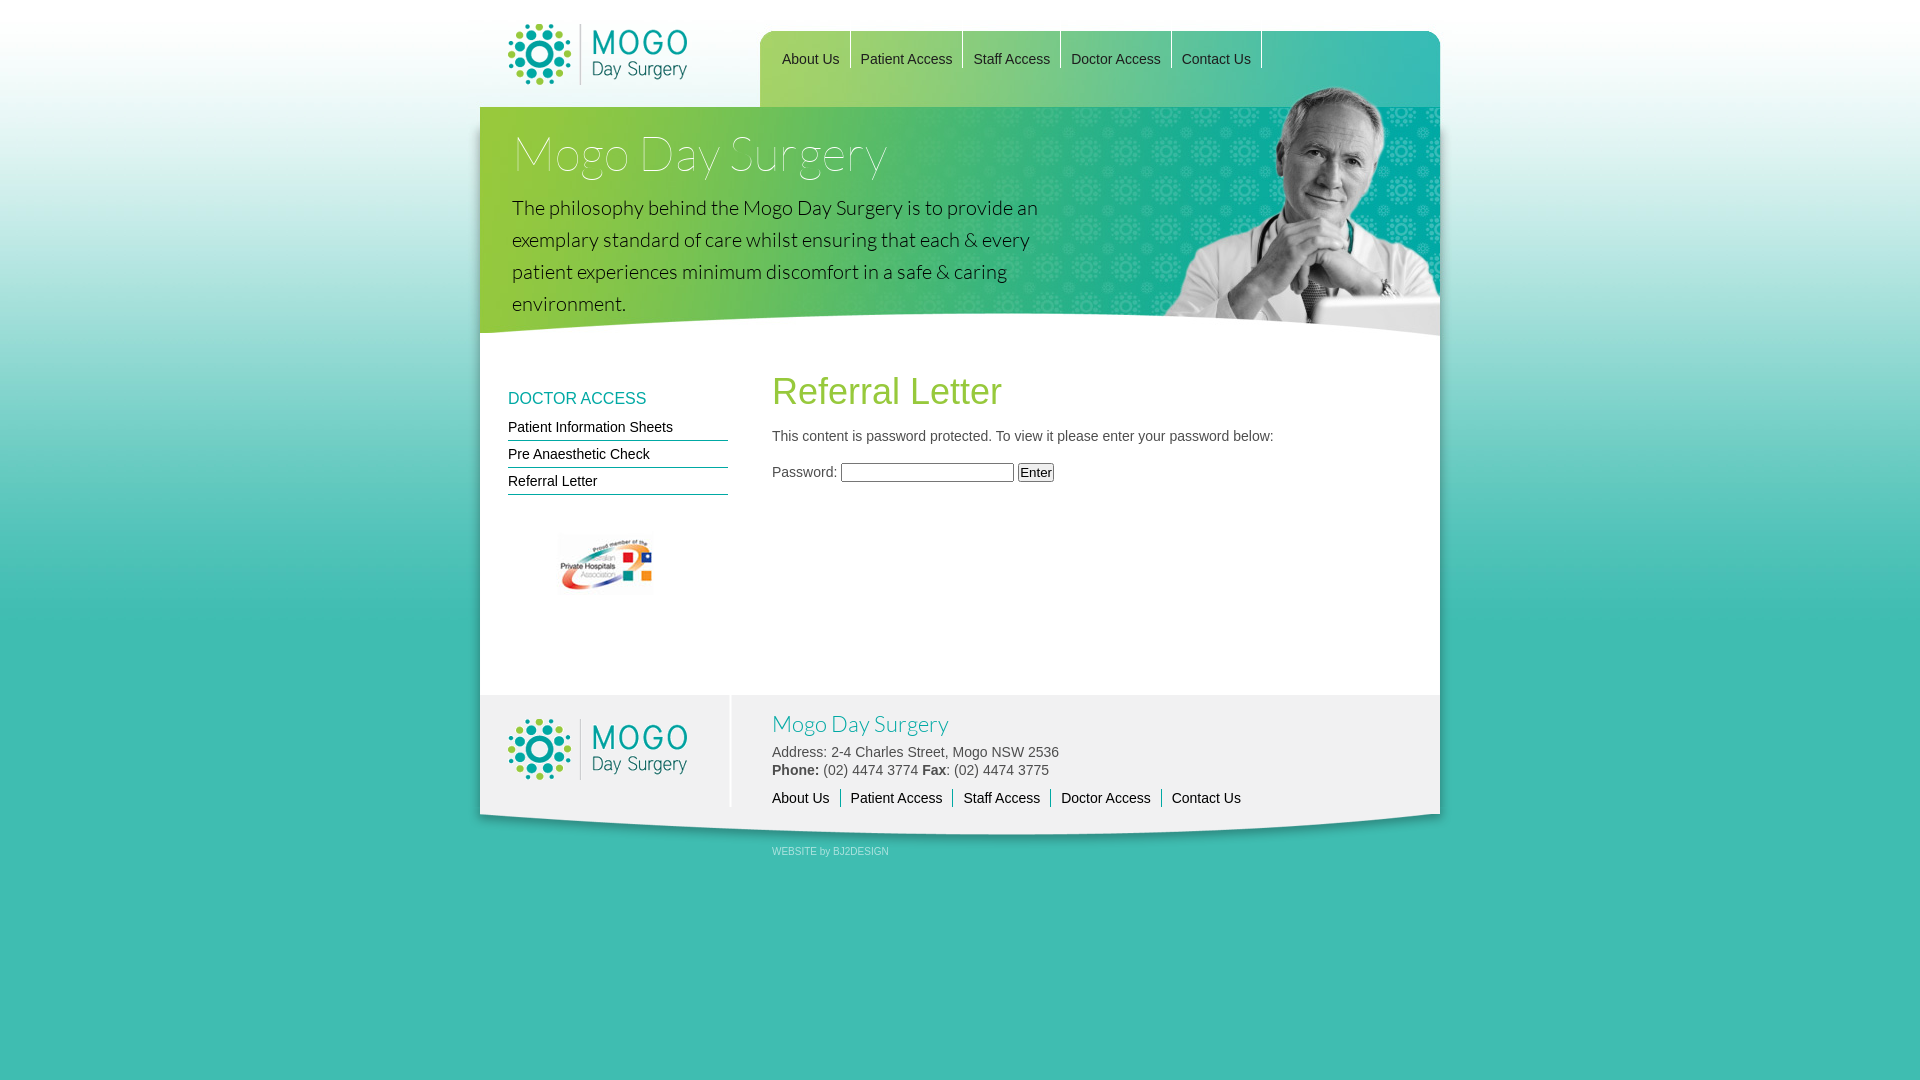  Describe the element at coordinates (1002, 798) in the screenshot. I see `Staff Access` at that location.